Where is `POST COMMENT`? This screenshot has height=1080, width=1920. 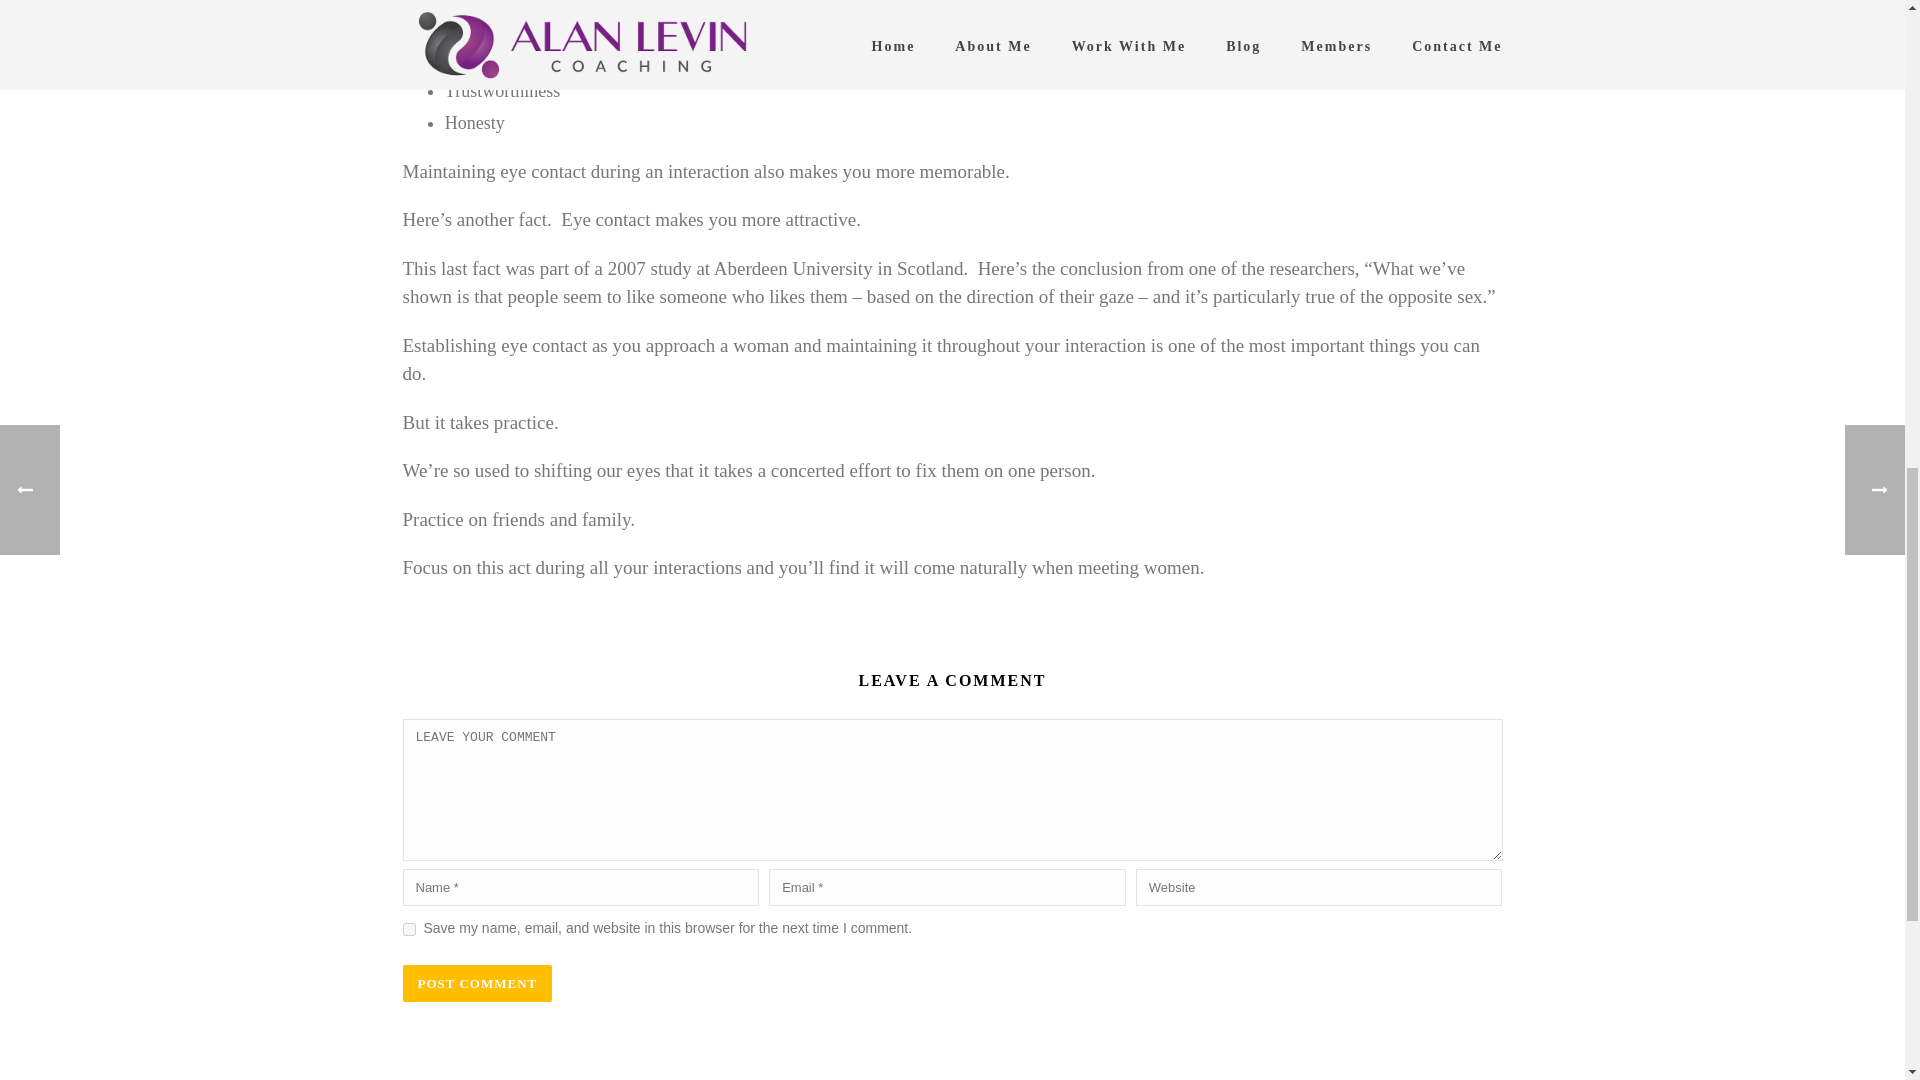
POST COMMENT is located at coordinates (476, 984).